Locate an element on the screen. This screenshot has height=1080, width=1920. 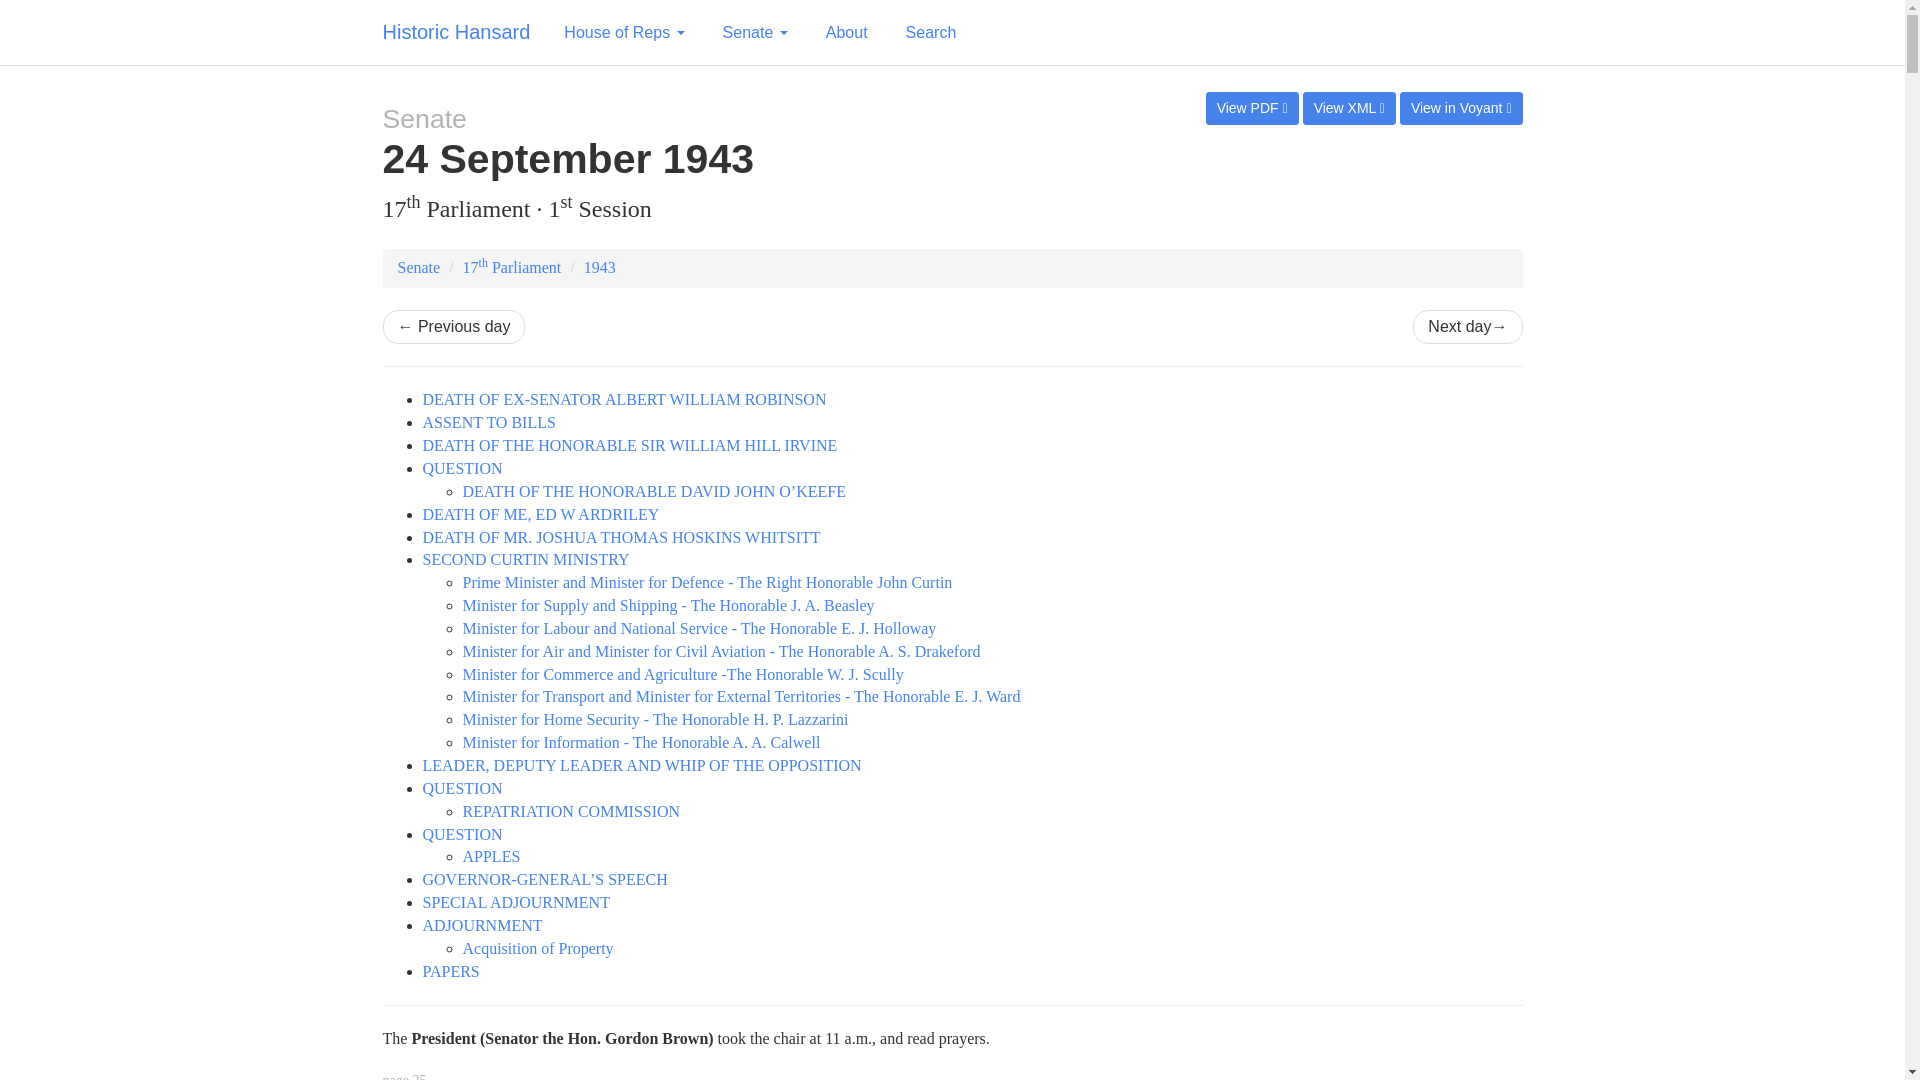
Senate is located at coordinates (419, 268).